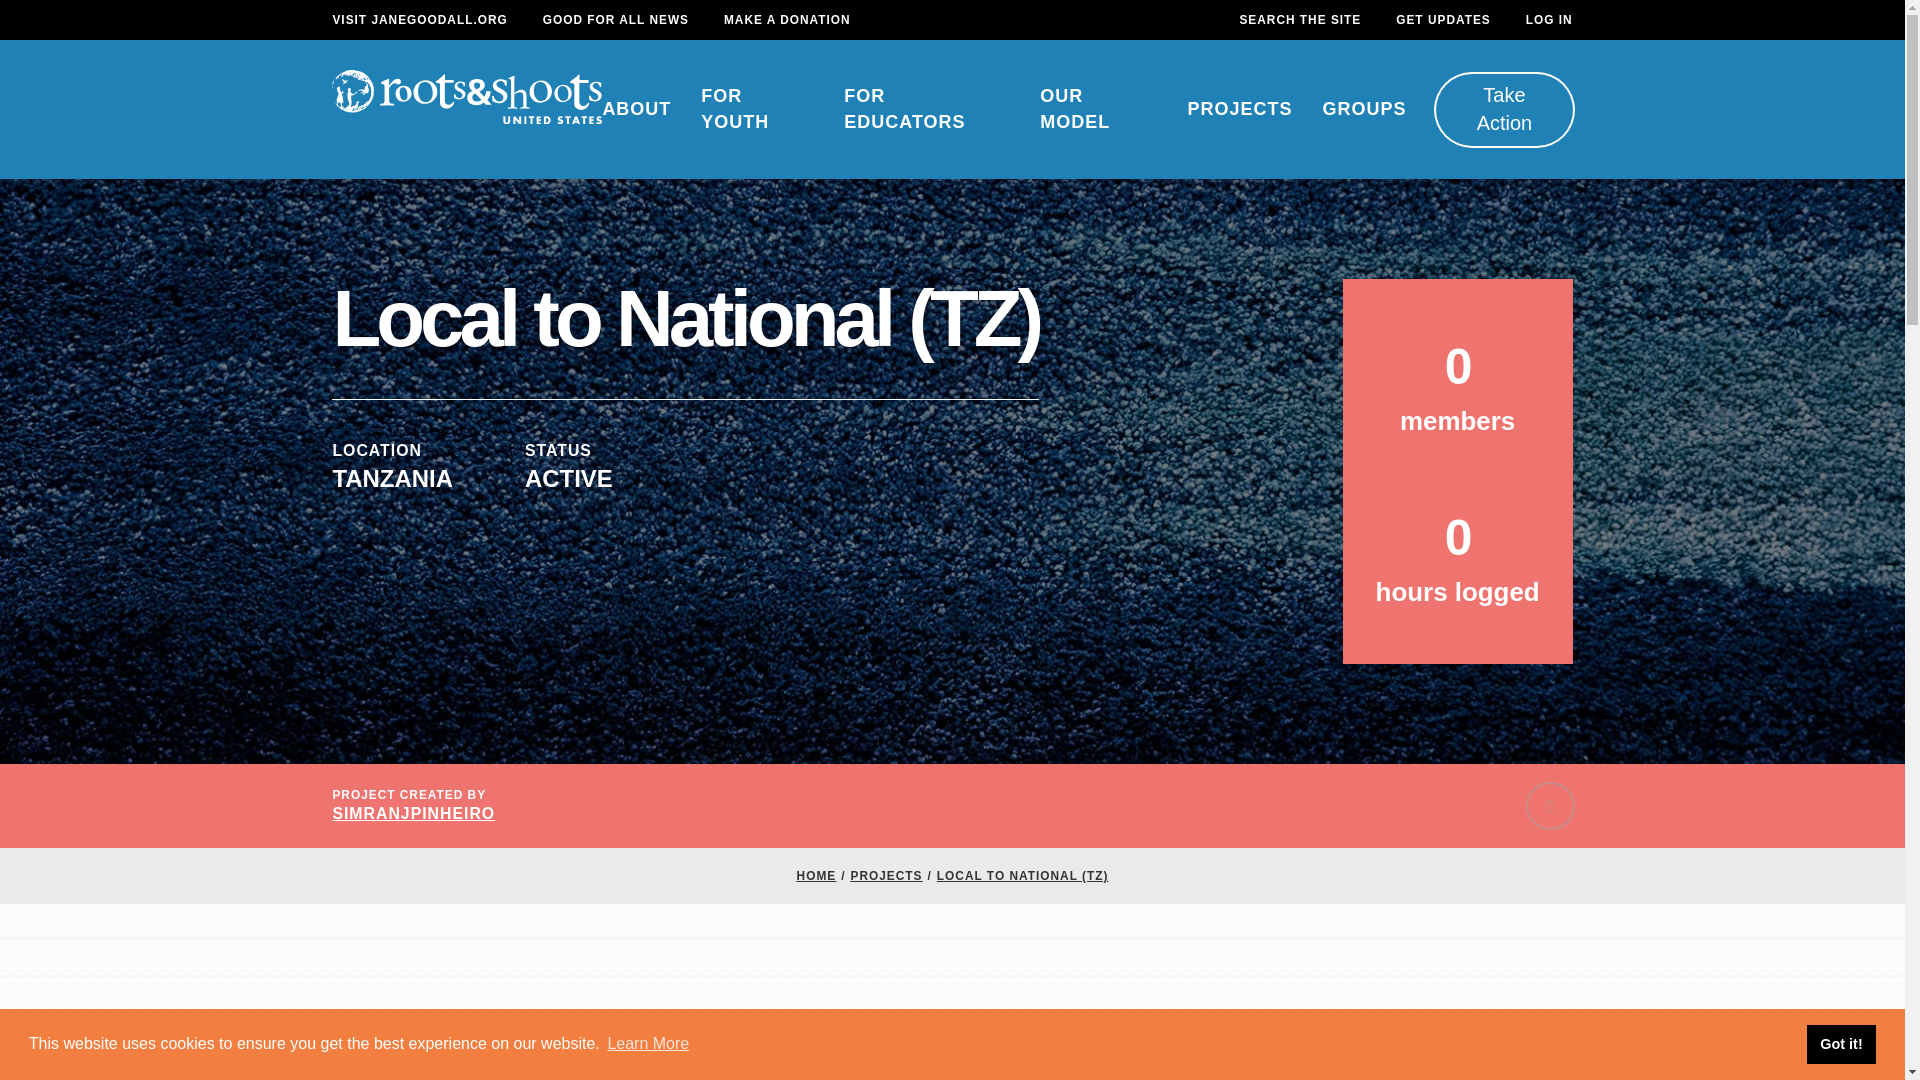 This screenshot has height=1080, width=1920. Describe the element at coordinates (1300, 20) in the screenshot. I see `SEARCH THE SITE` at that location.